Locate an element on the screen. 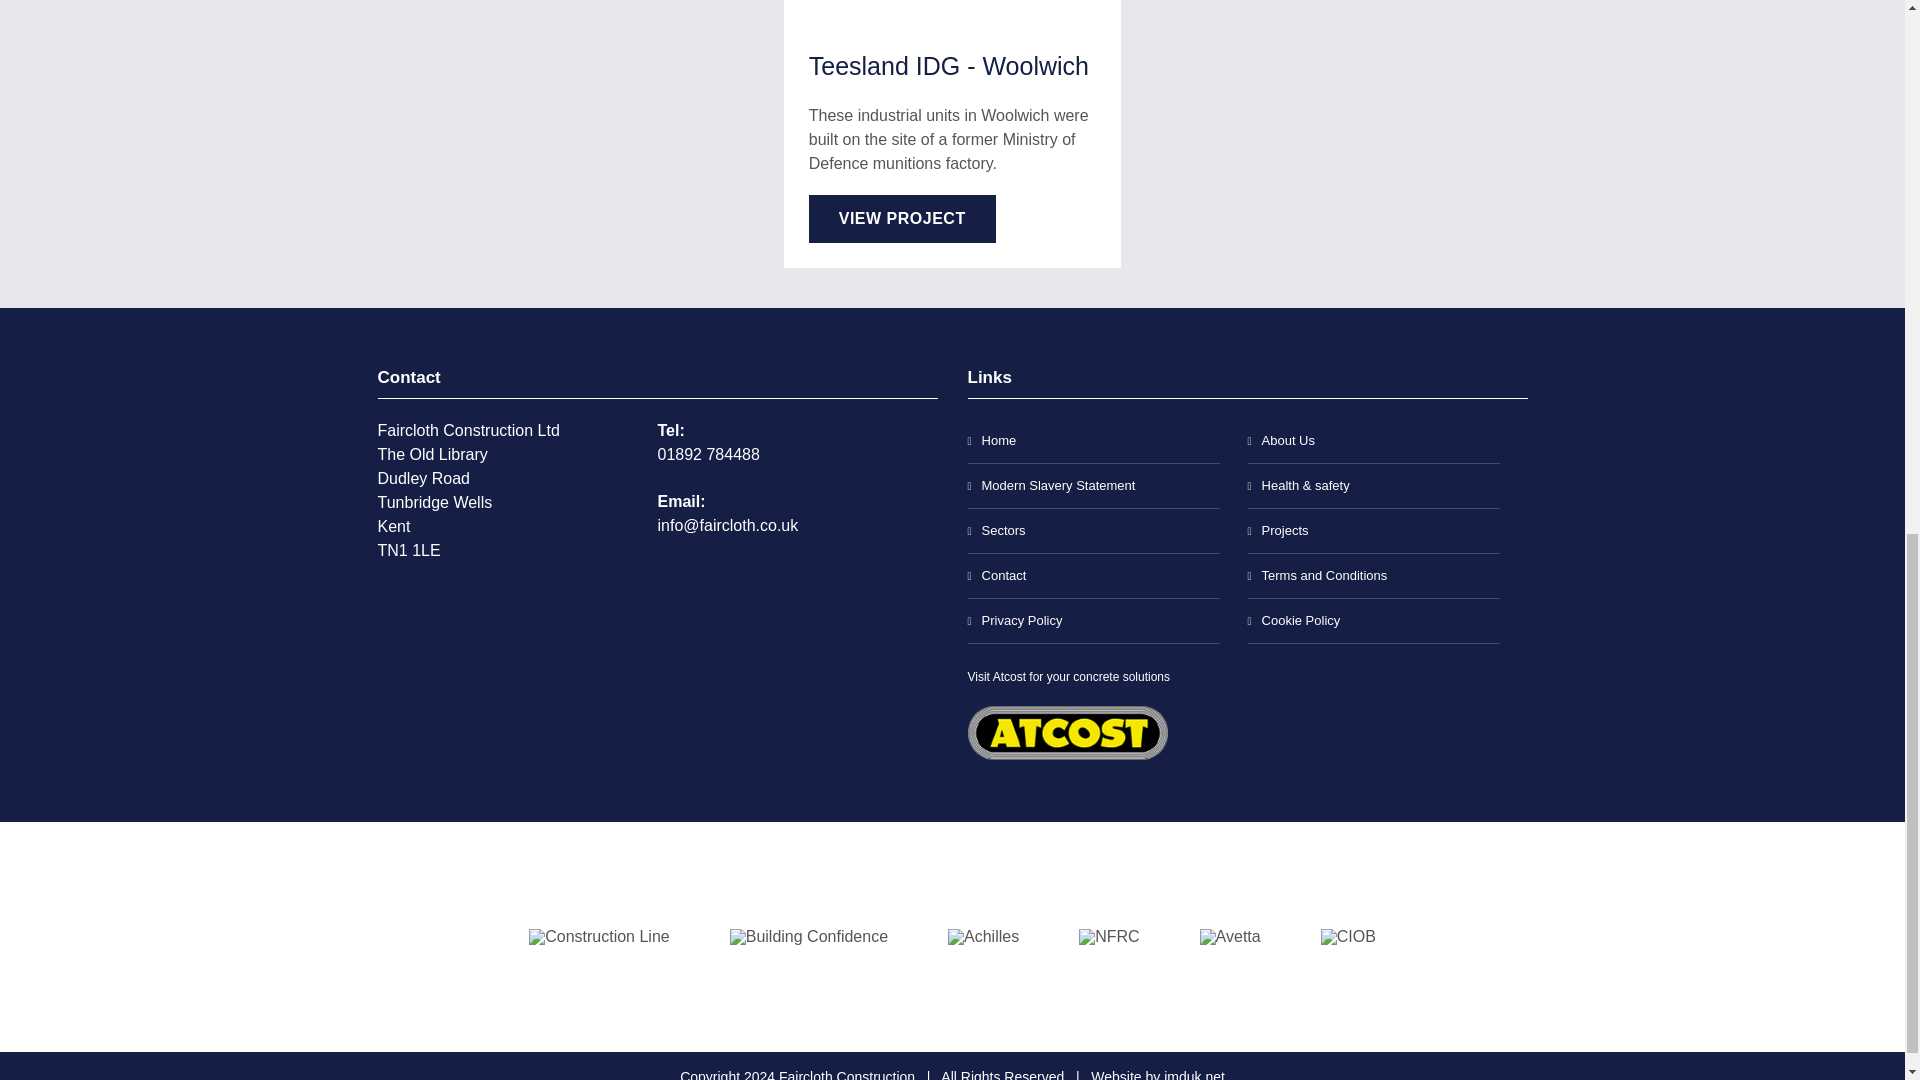  Home is located at coordinates (1093, 442).